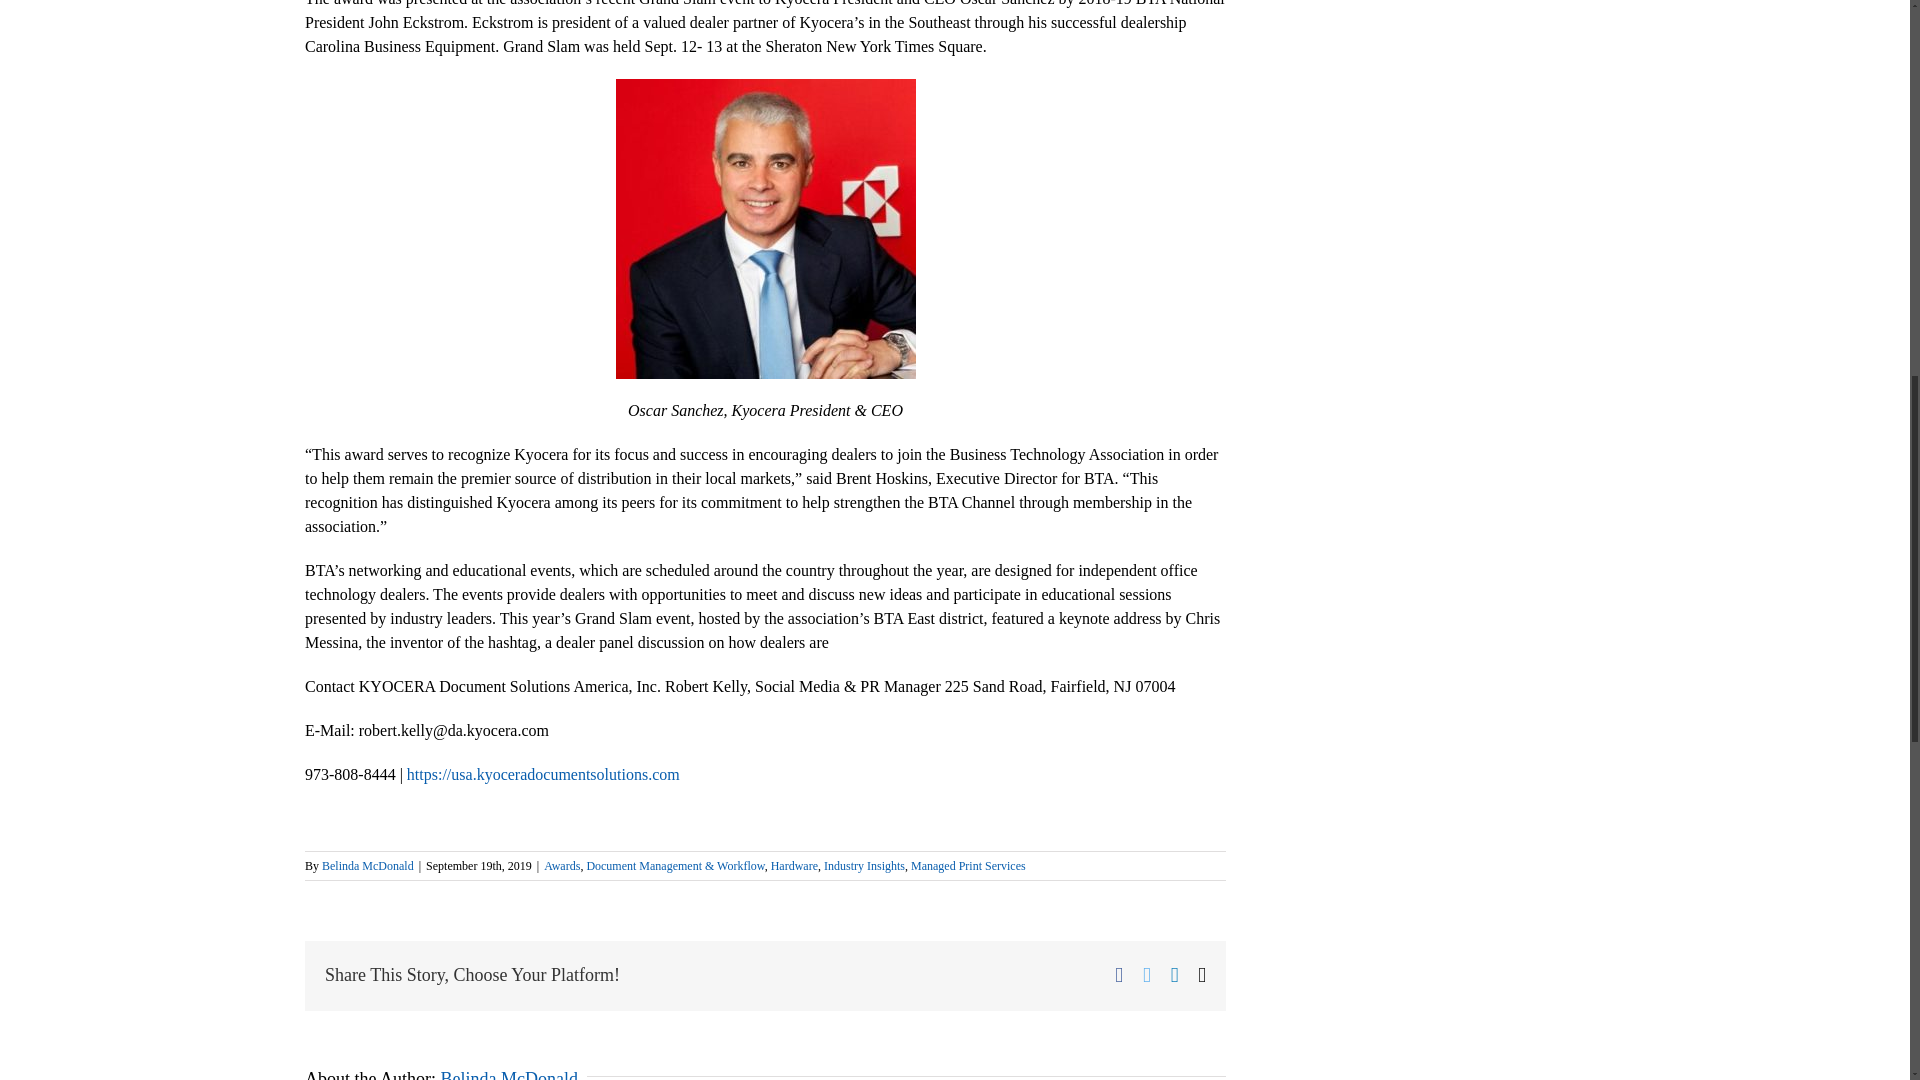 The image size is (1920, 1080). I want to click on Belinda McDonald, so click(508, 1074).